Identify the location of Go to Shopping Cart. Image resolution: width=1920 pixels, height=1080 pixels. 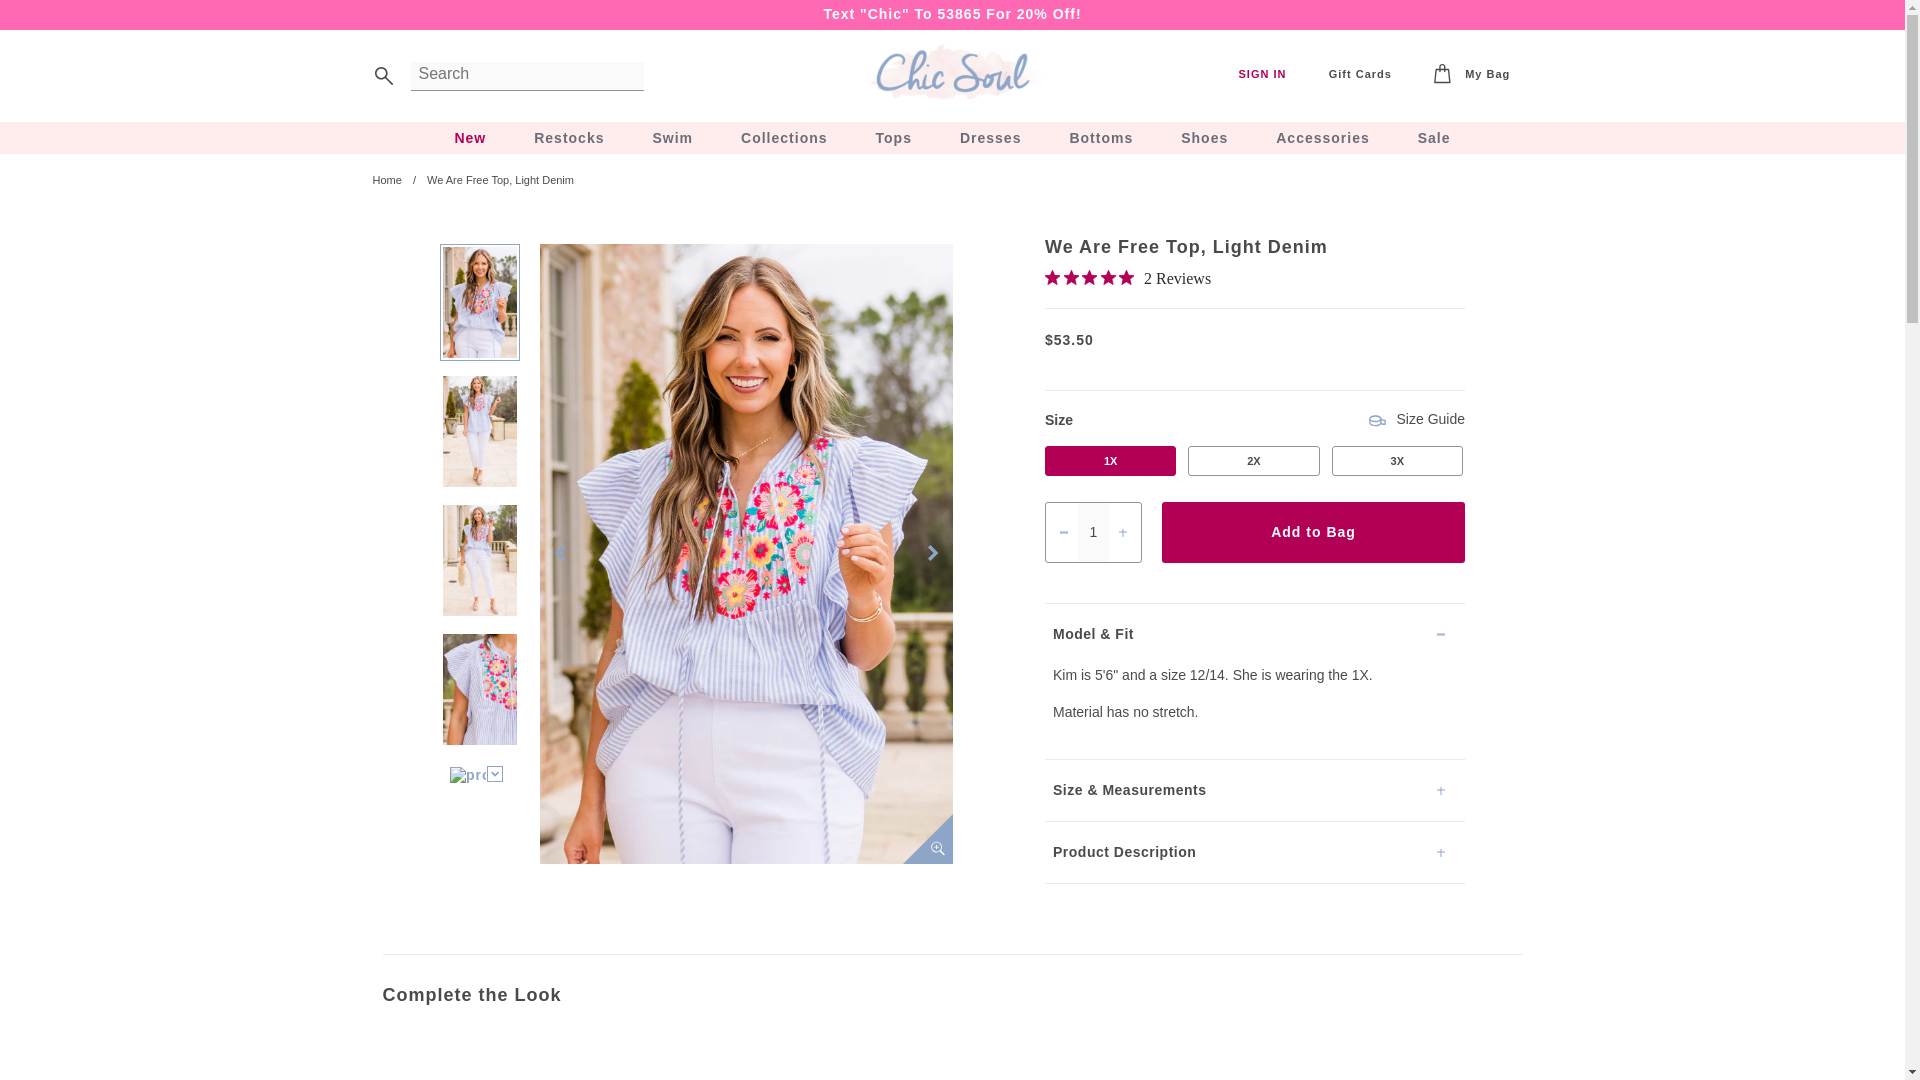
(1472, 75).